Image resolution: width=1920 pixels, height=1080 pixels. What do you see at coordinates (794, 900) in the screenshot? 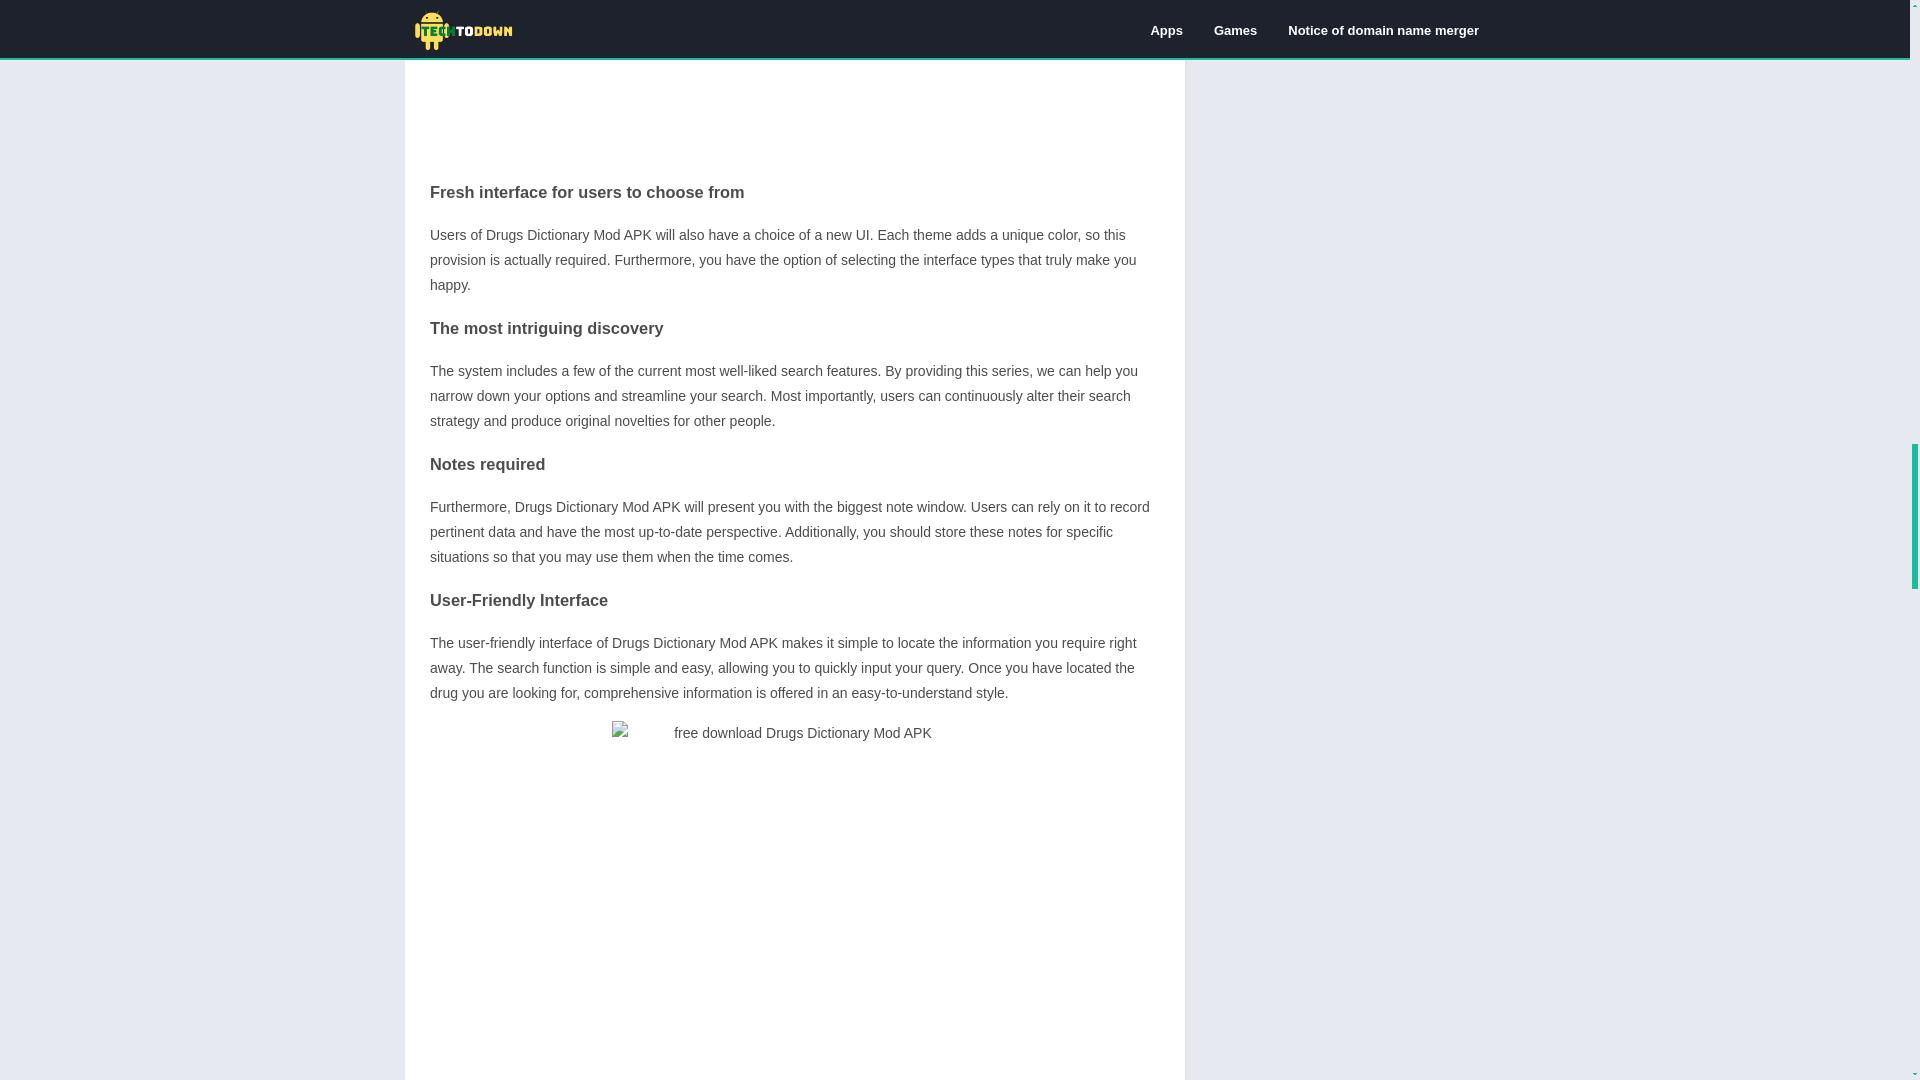
I see `Drugs Dictionary OFFLINE 4` at bounding box center [794, 900].